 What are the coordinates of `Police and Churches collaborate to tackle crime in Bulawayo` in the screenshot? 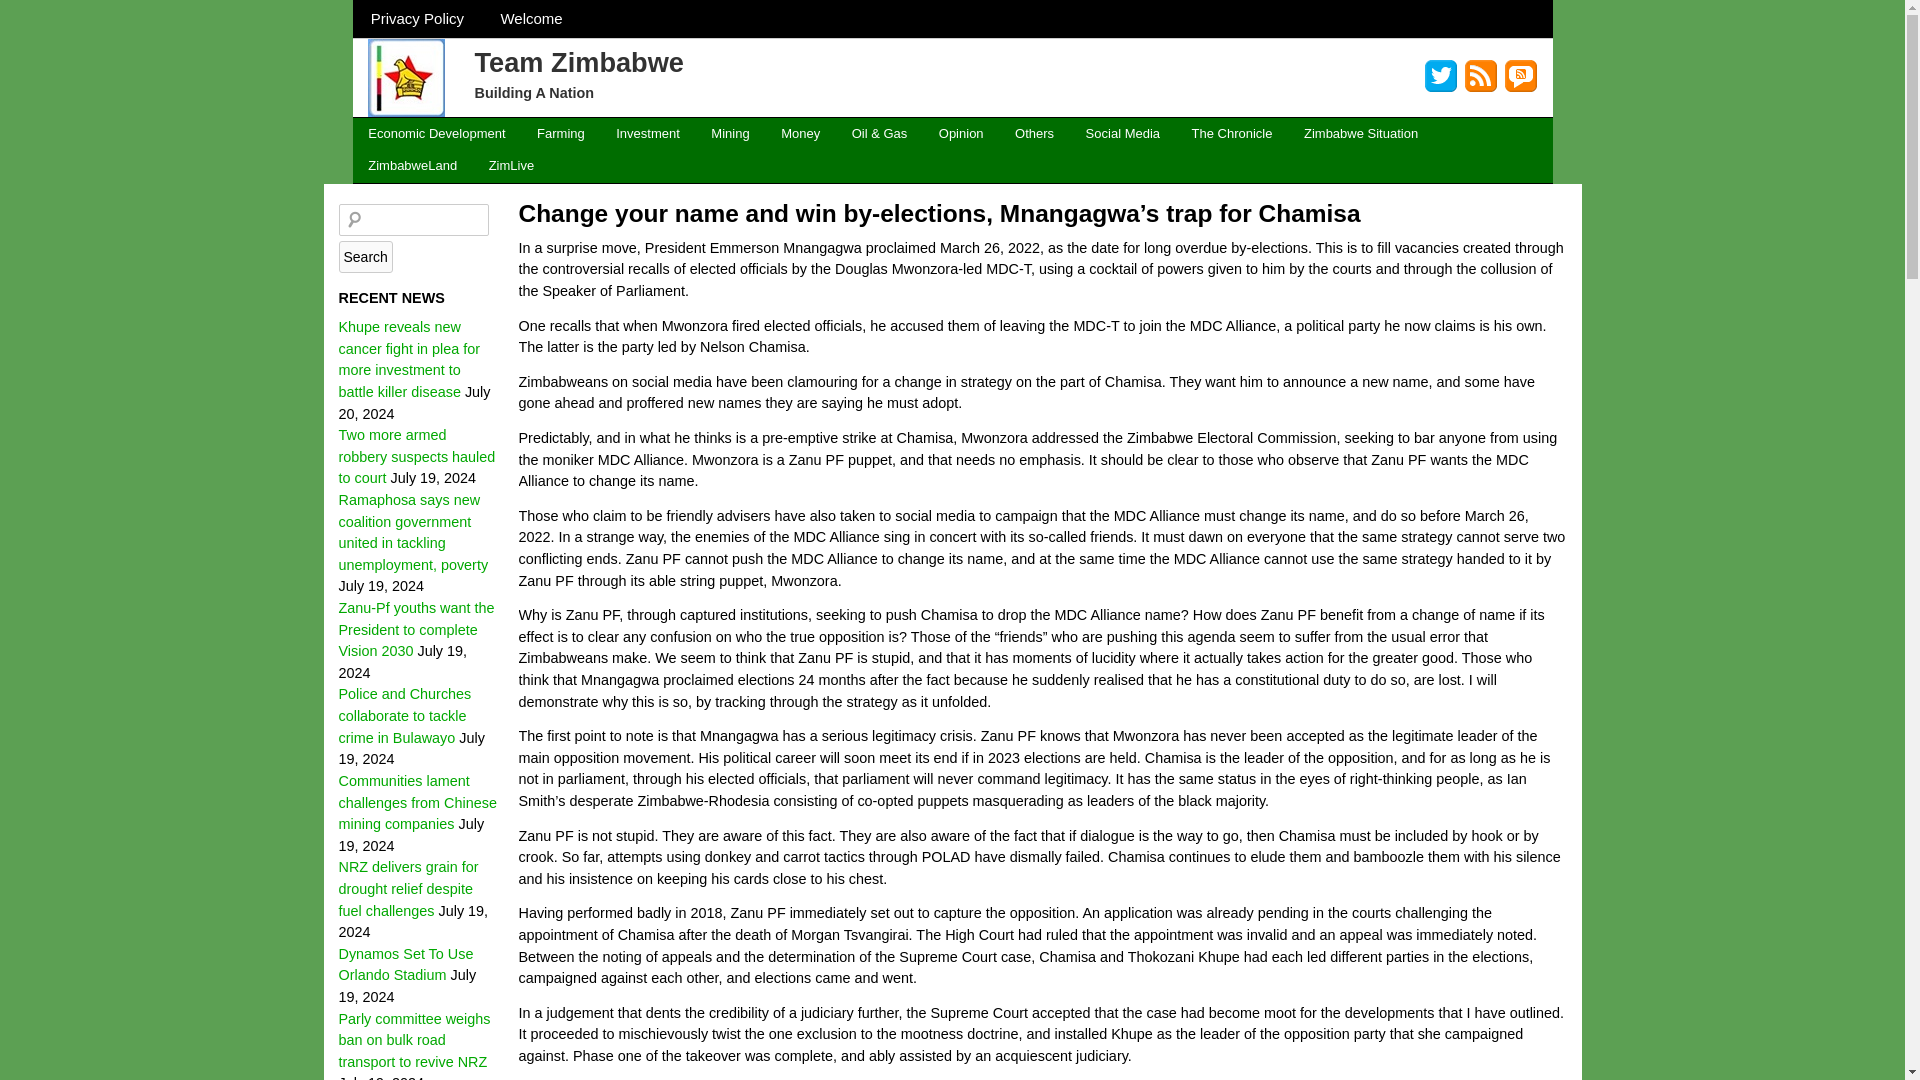 It's located at (404, 715).